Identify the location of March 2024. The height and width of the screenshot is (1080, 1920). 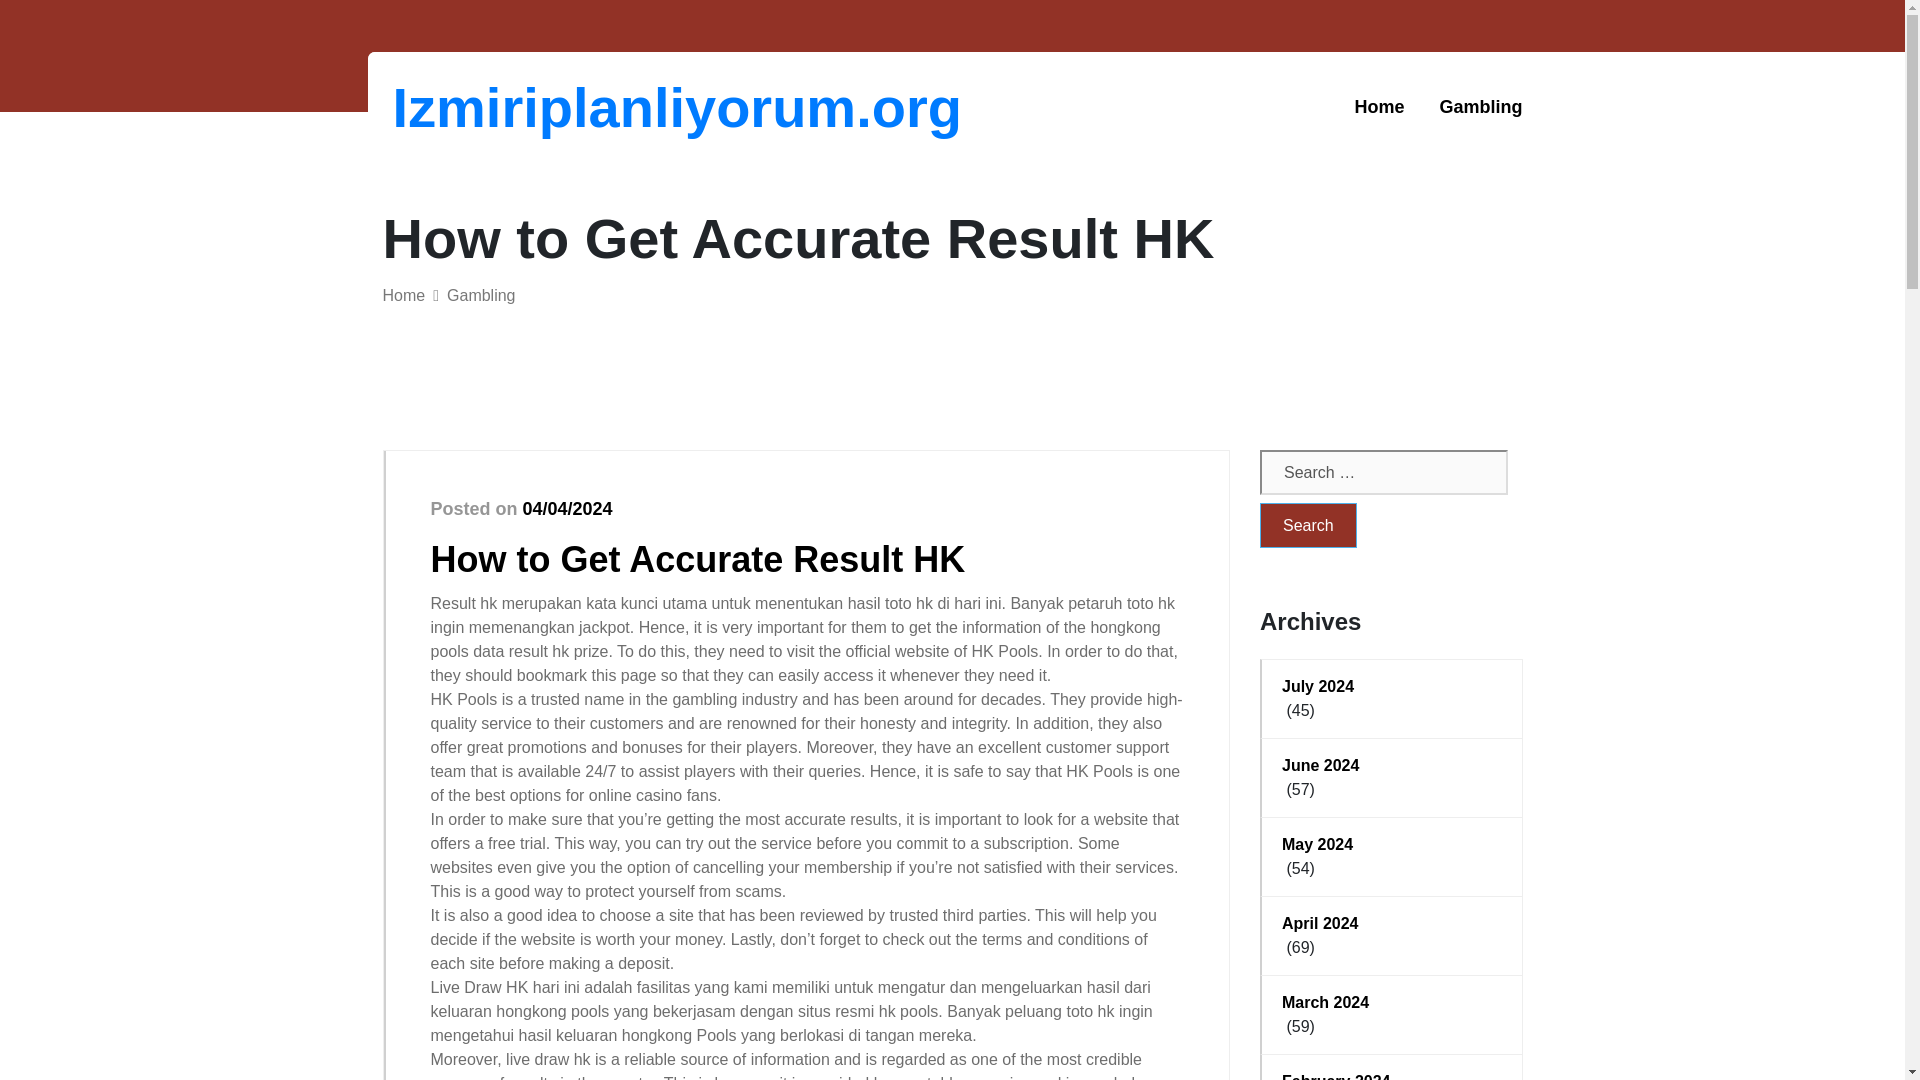
(1392, 1003).